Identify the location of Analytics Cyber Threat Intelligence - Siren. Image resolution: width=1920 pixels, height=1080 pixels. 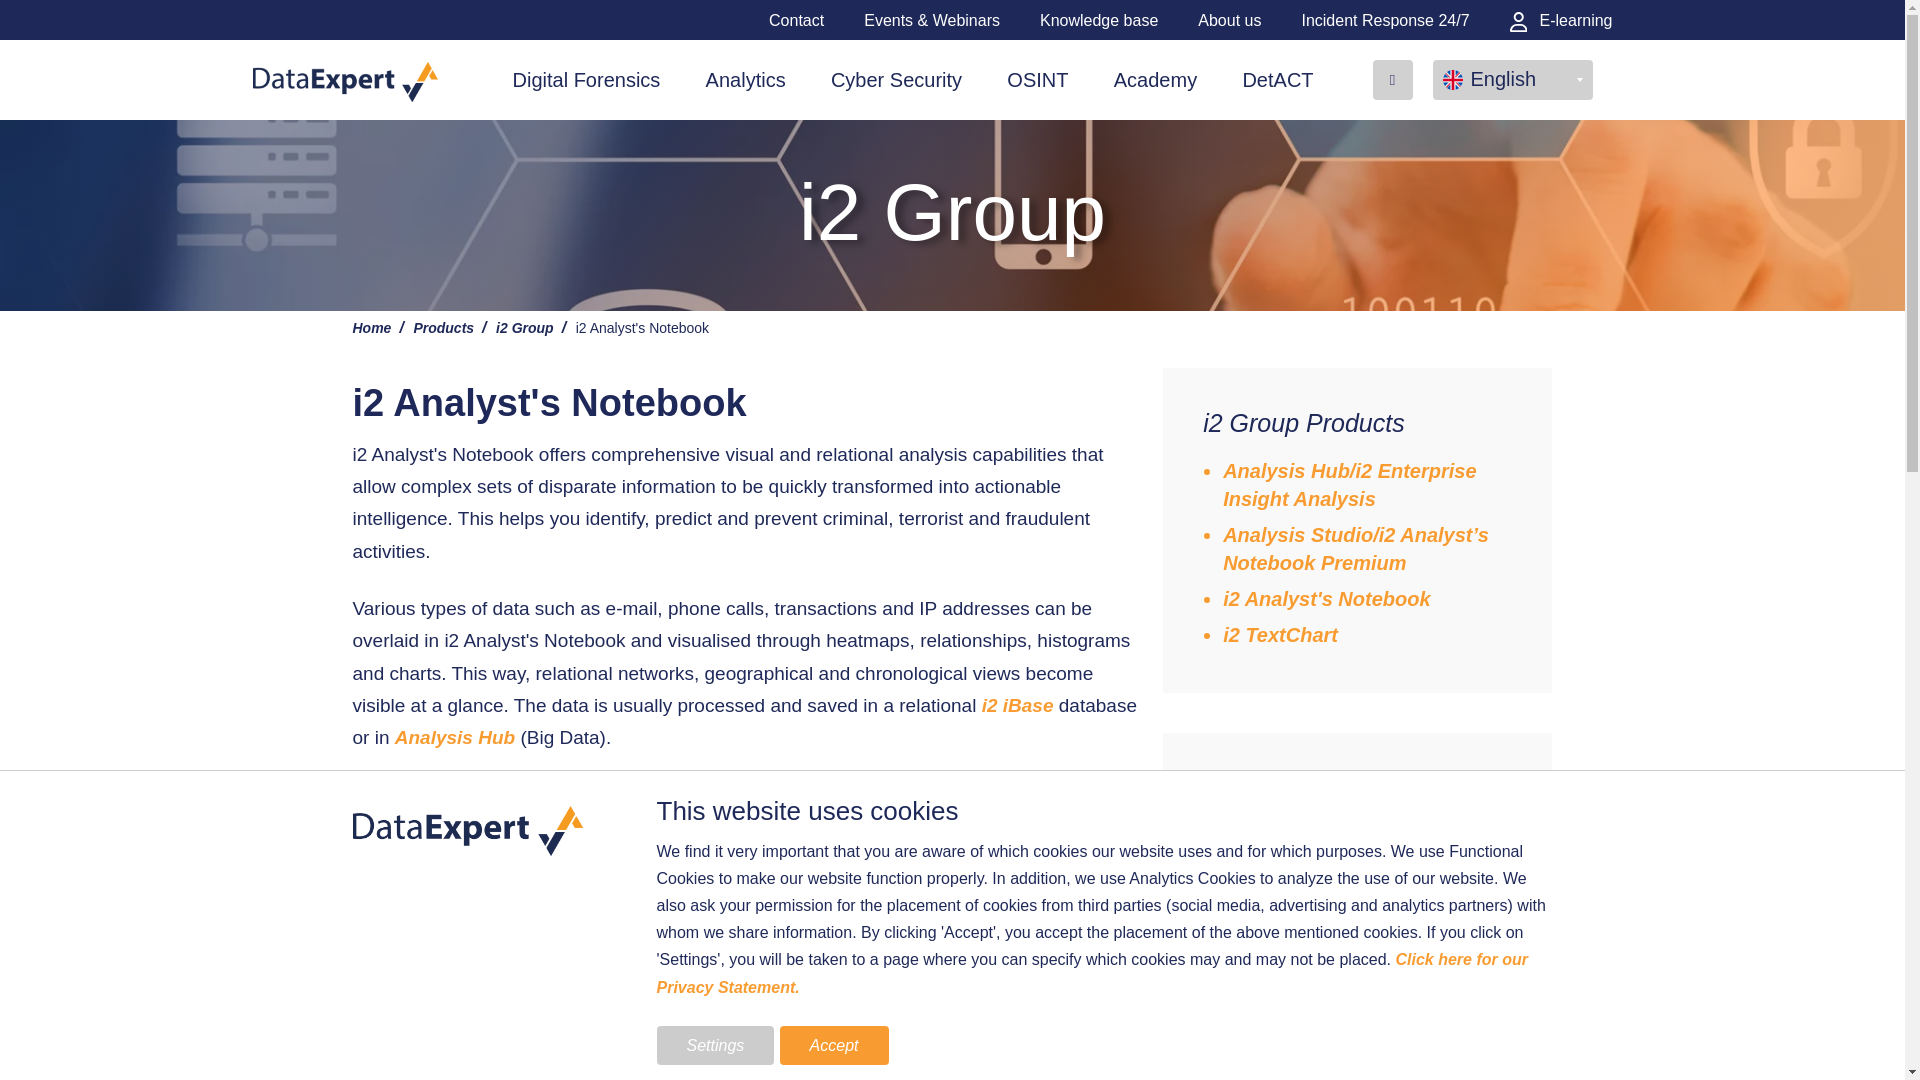
(402, 949).